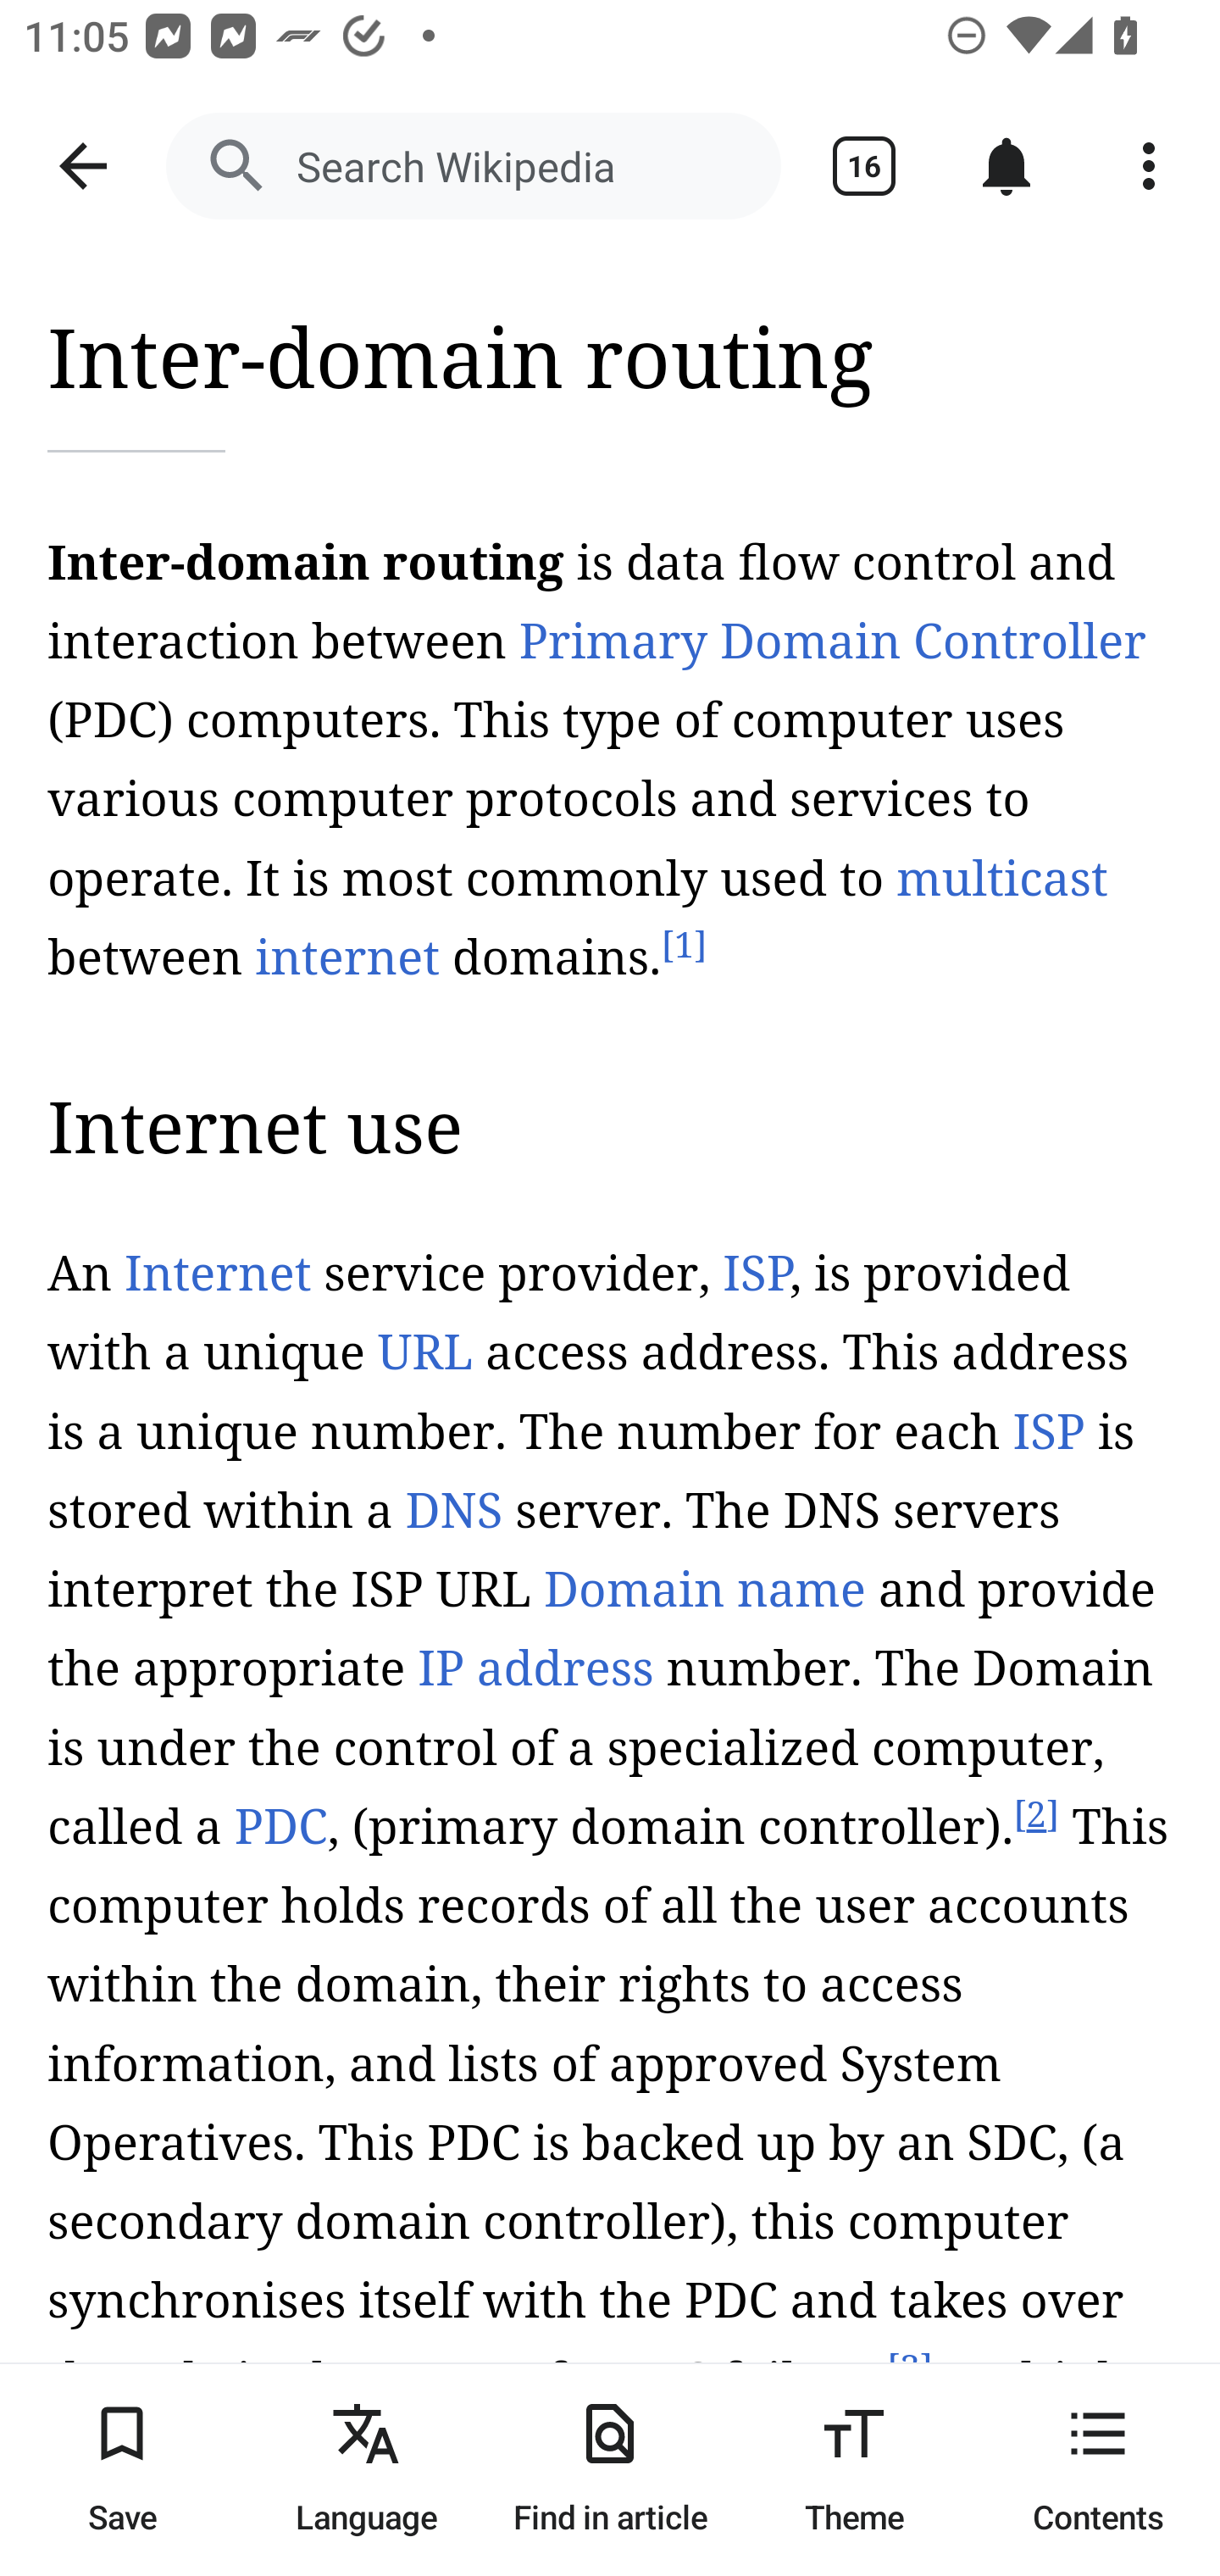 Image resolution: width=1220 pixels, height=2576 pixels. I want to click on Primary Domain Controller, so click(831, 641).